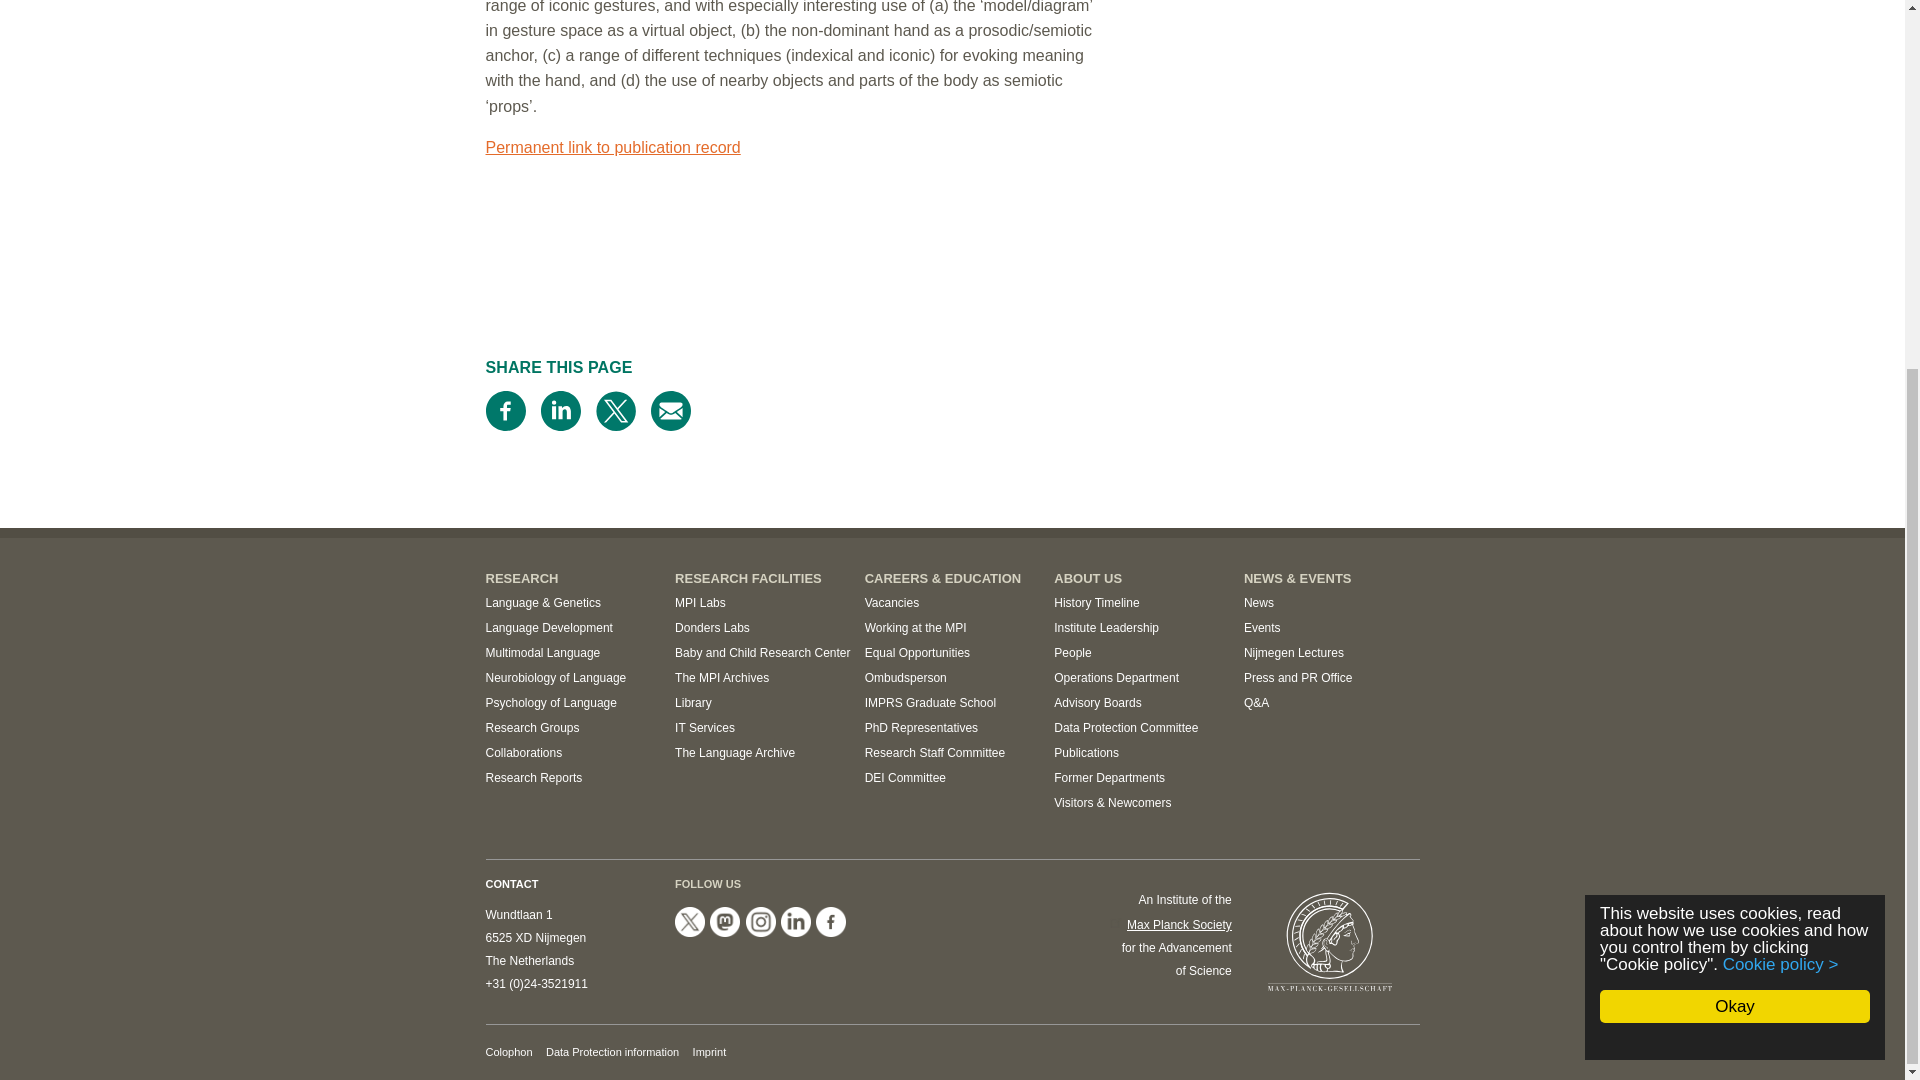  Describe the element at coordinates (892, 603) in the screenshot. I see `Jobs listing` at that location.